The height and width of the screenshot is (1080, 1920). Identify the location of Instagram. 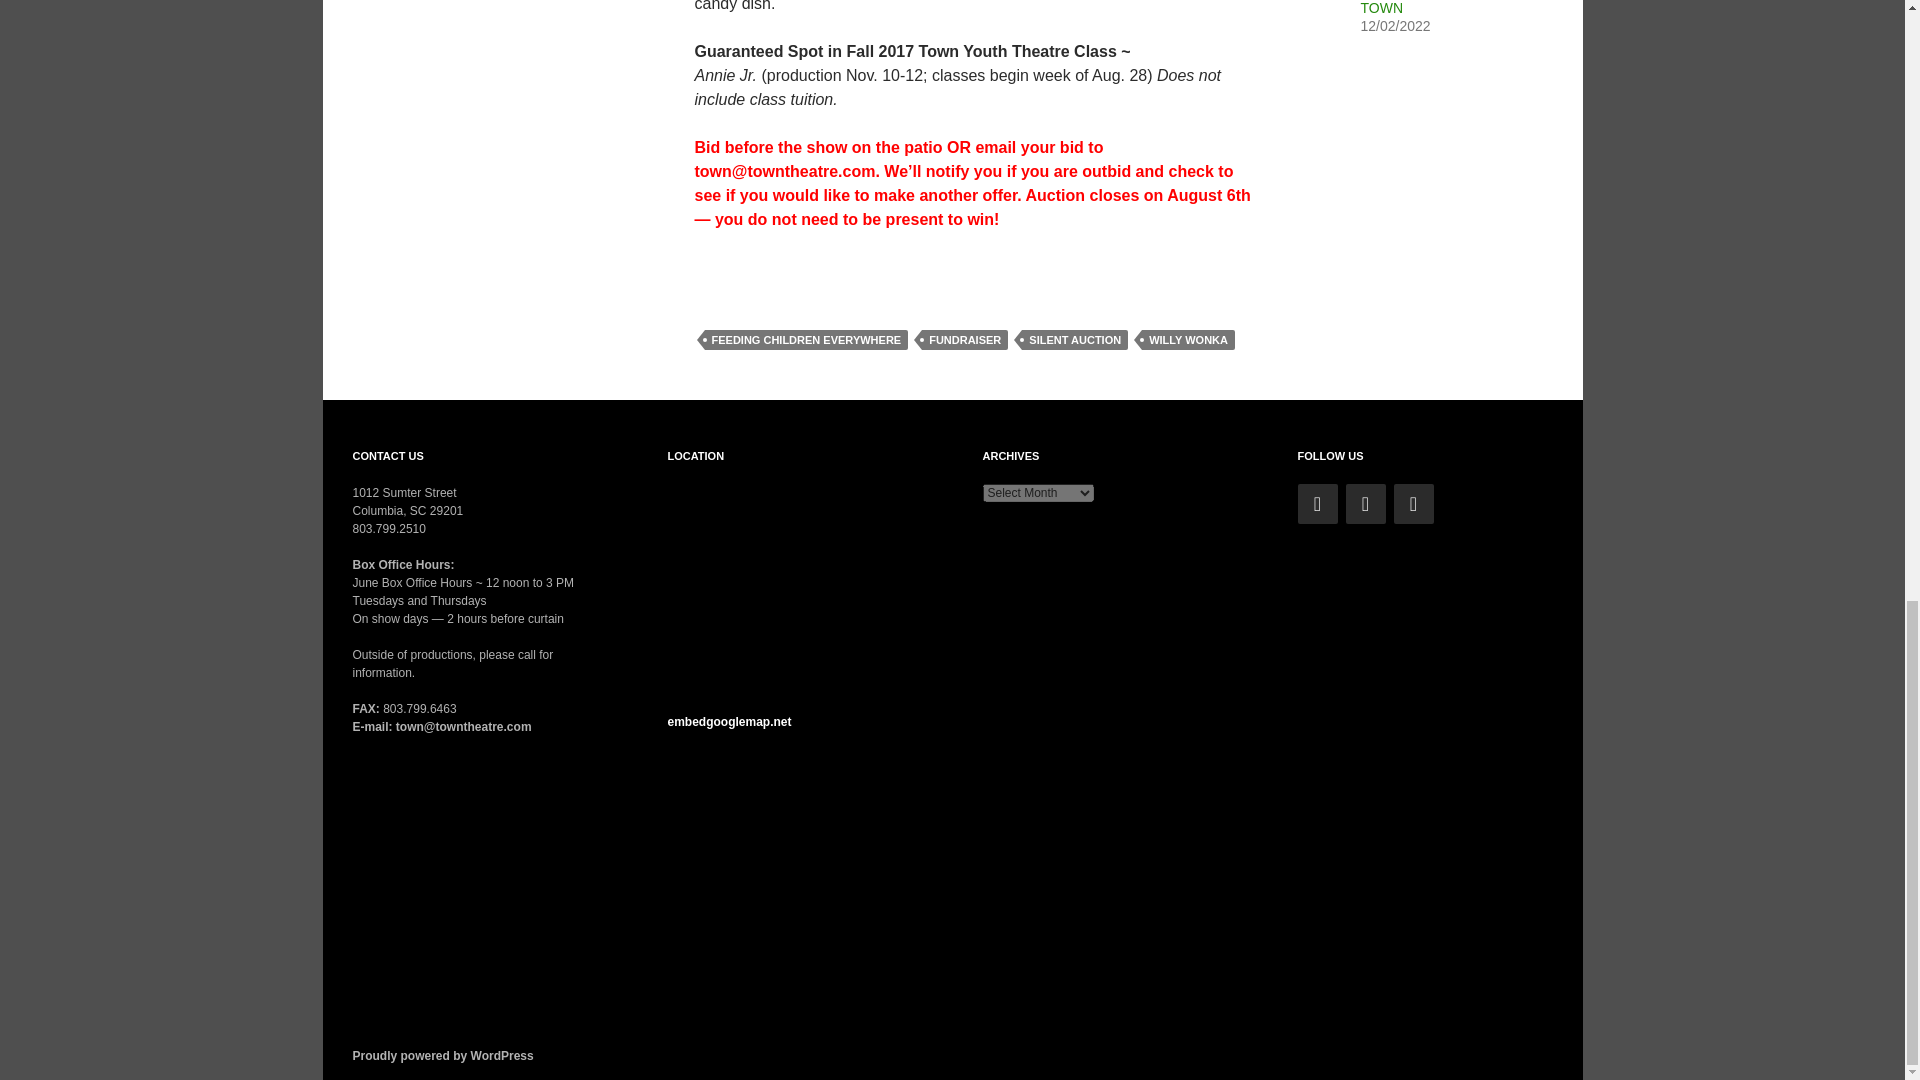
(1414, 503).